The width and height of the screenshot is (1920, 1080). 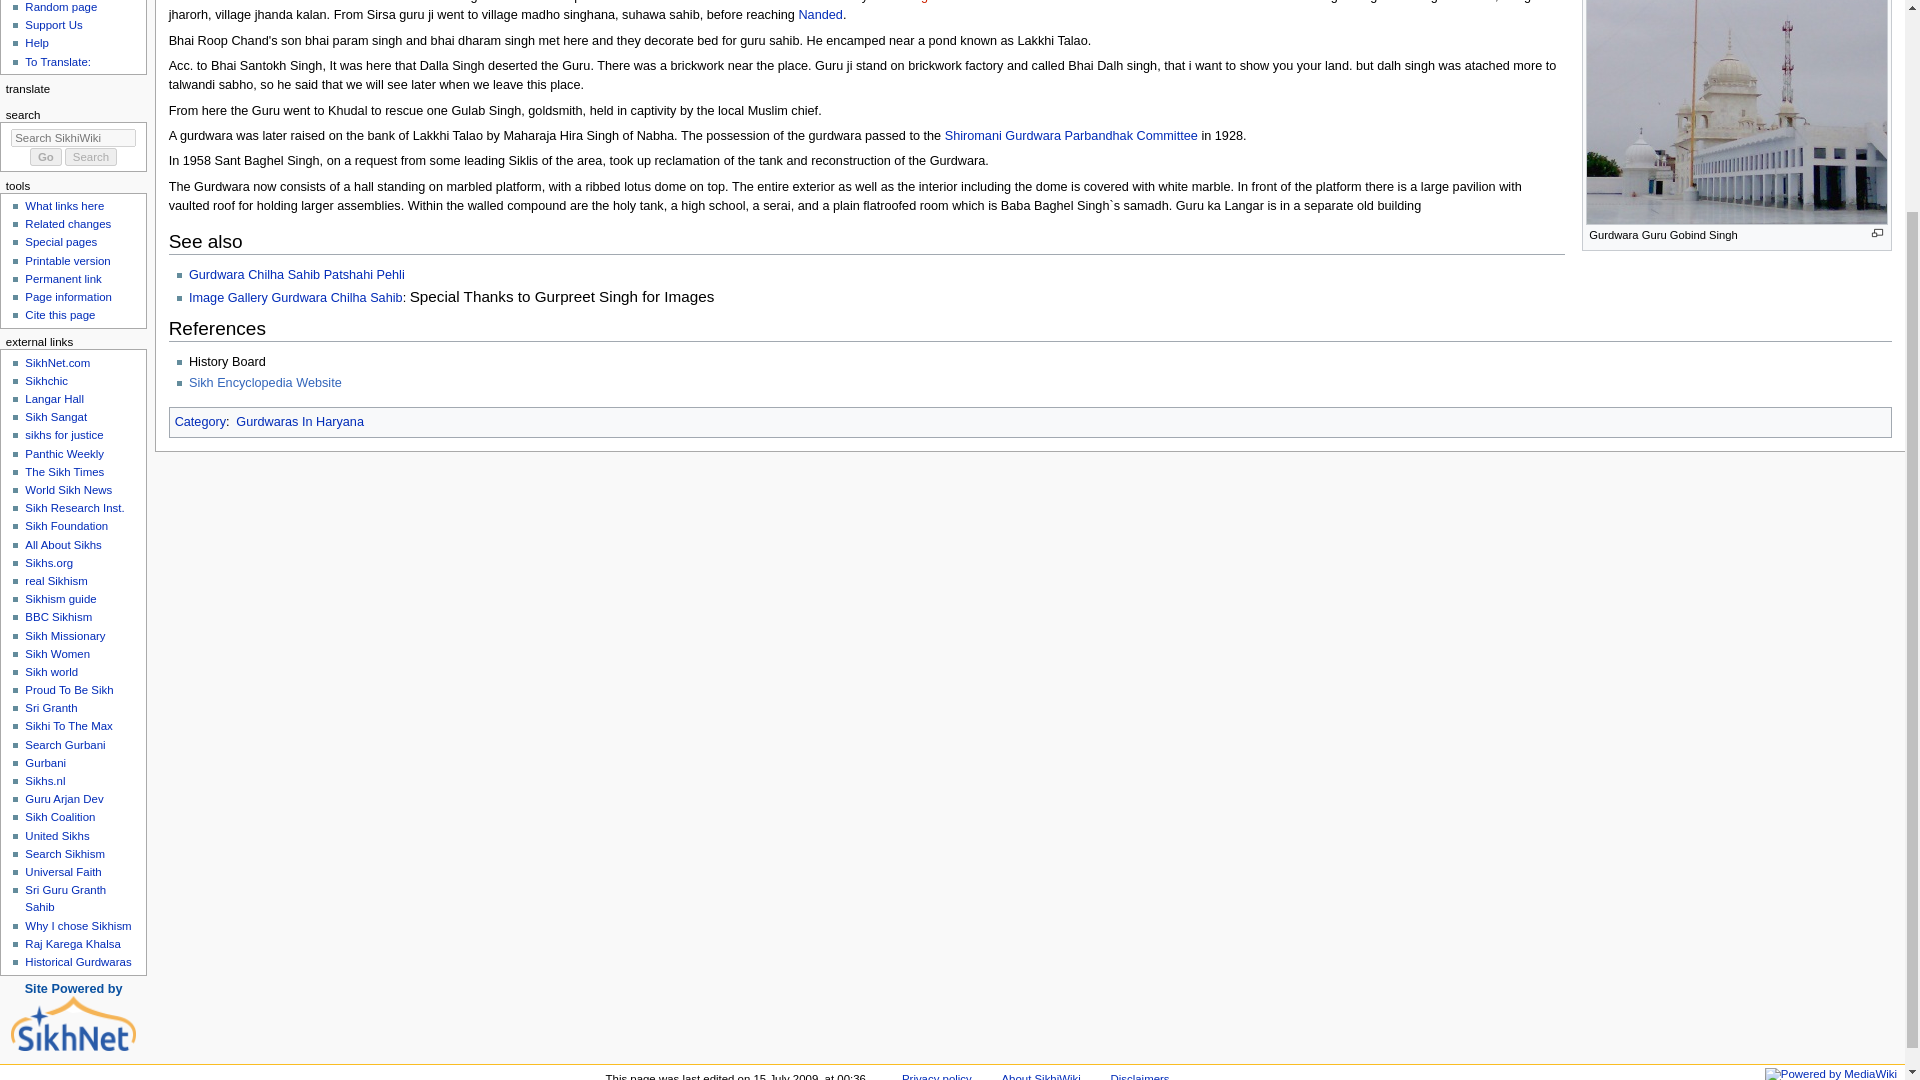 What do you see at coordinates (296, 297) in the screenshot?
I see `Image Gallery Gurdwara Chilha Sahib` at bounding box center [296, 297].